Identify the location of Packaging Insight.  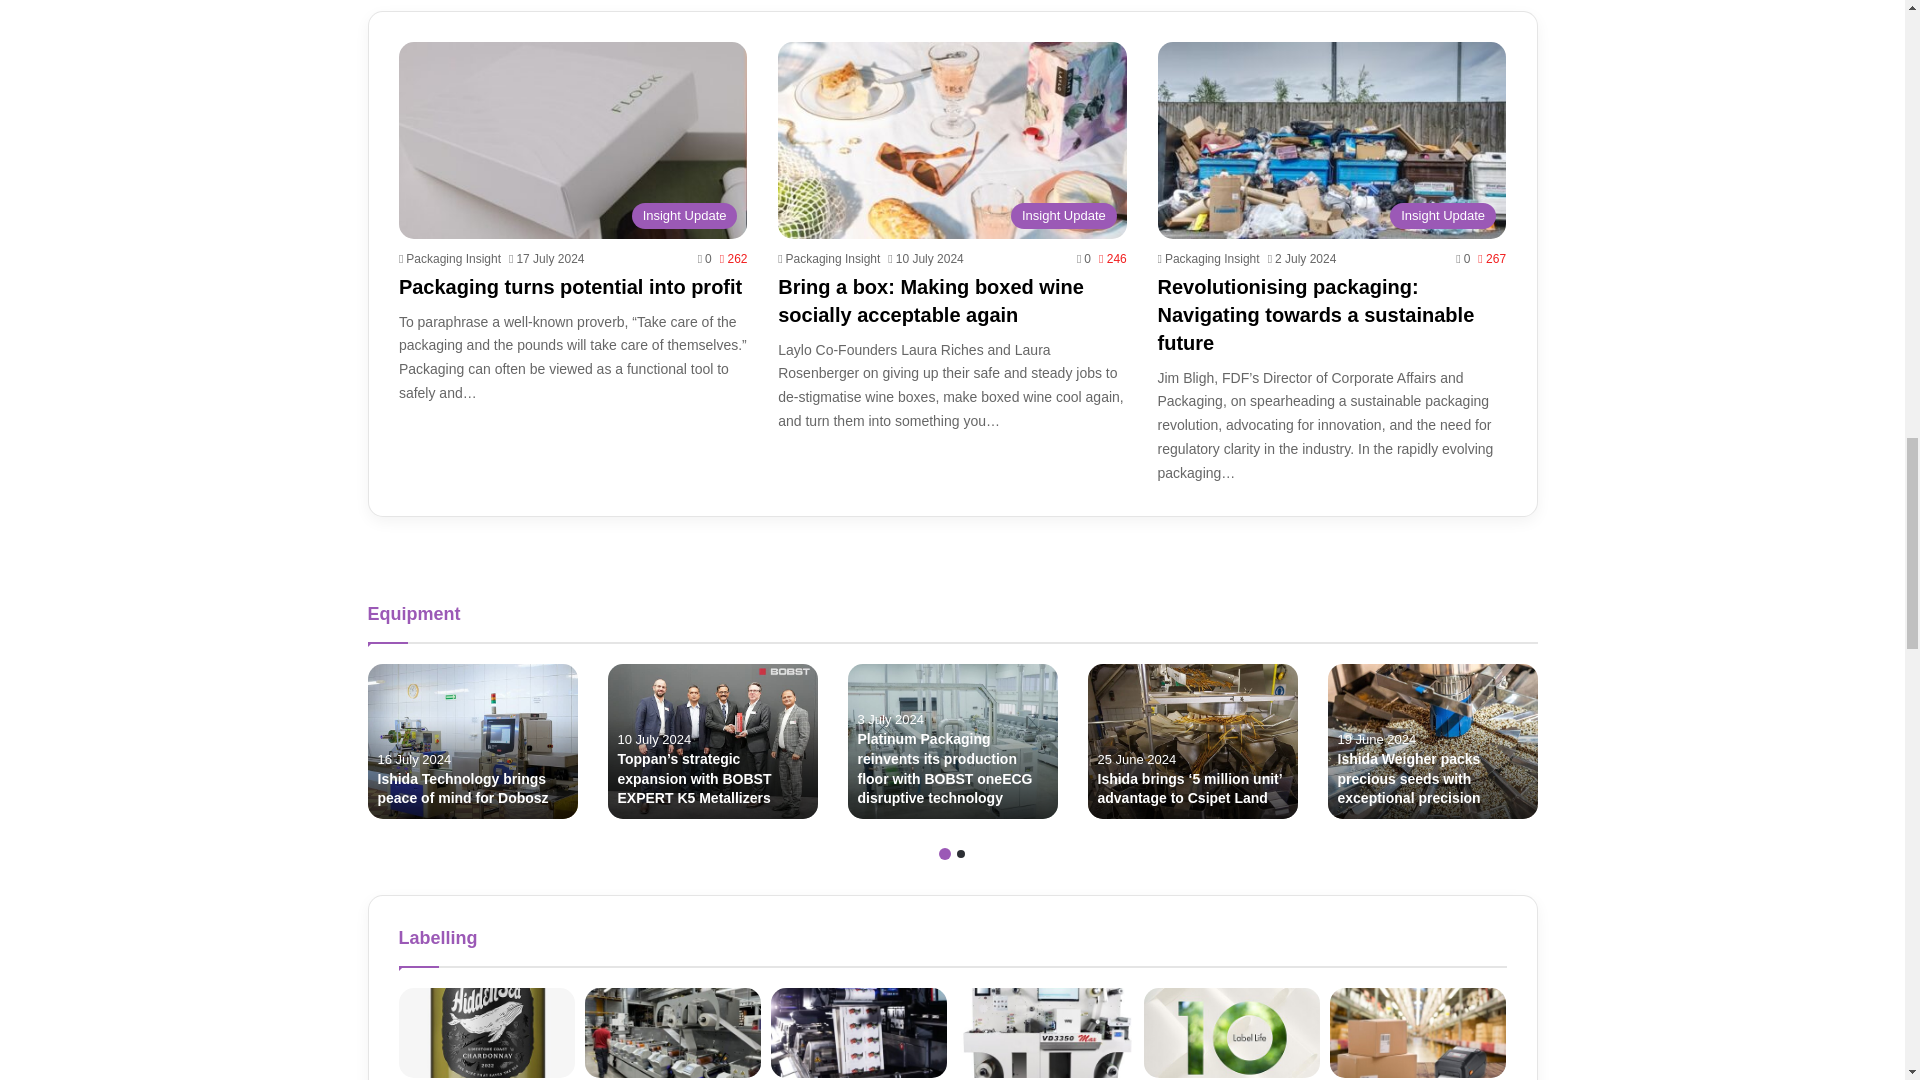
(450, 258).